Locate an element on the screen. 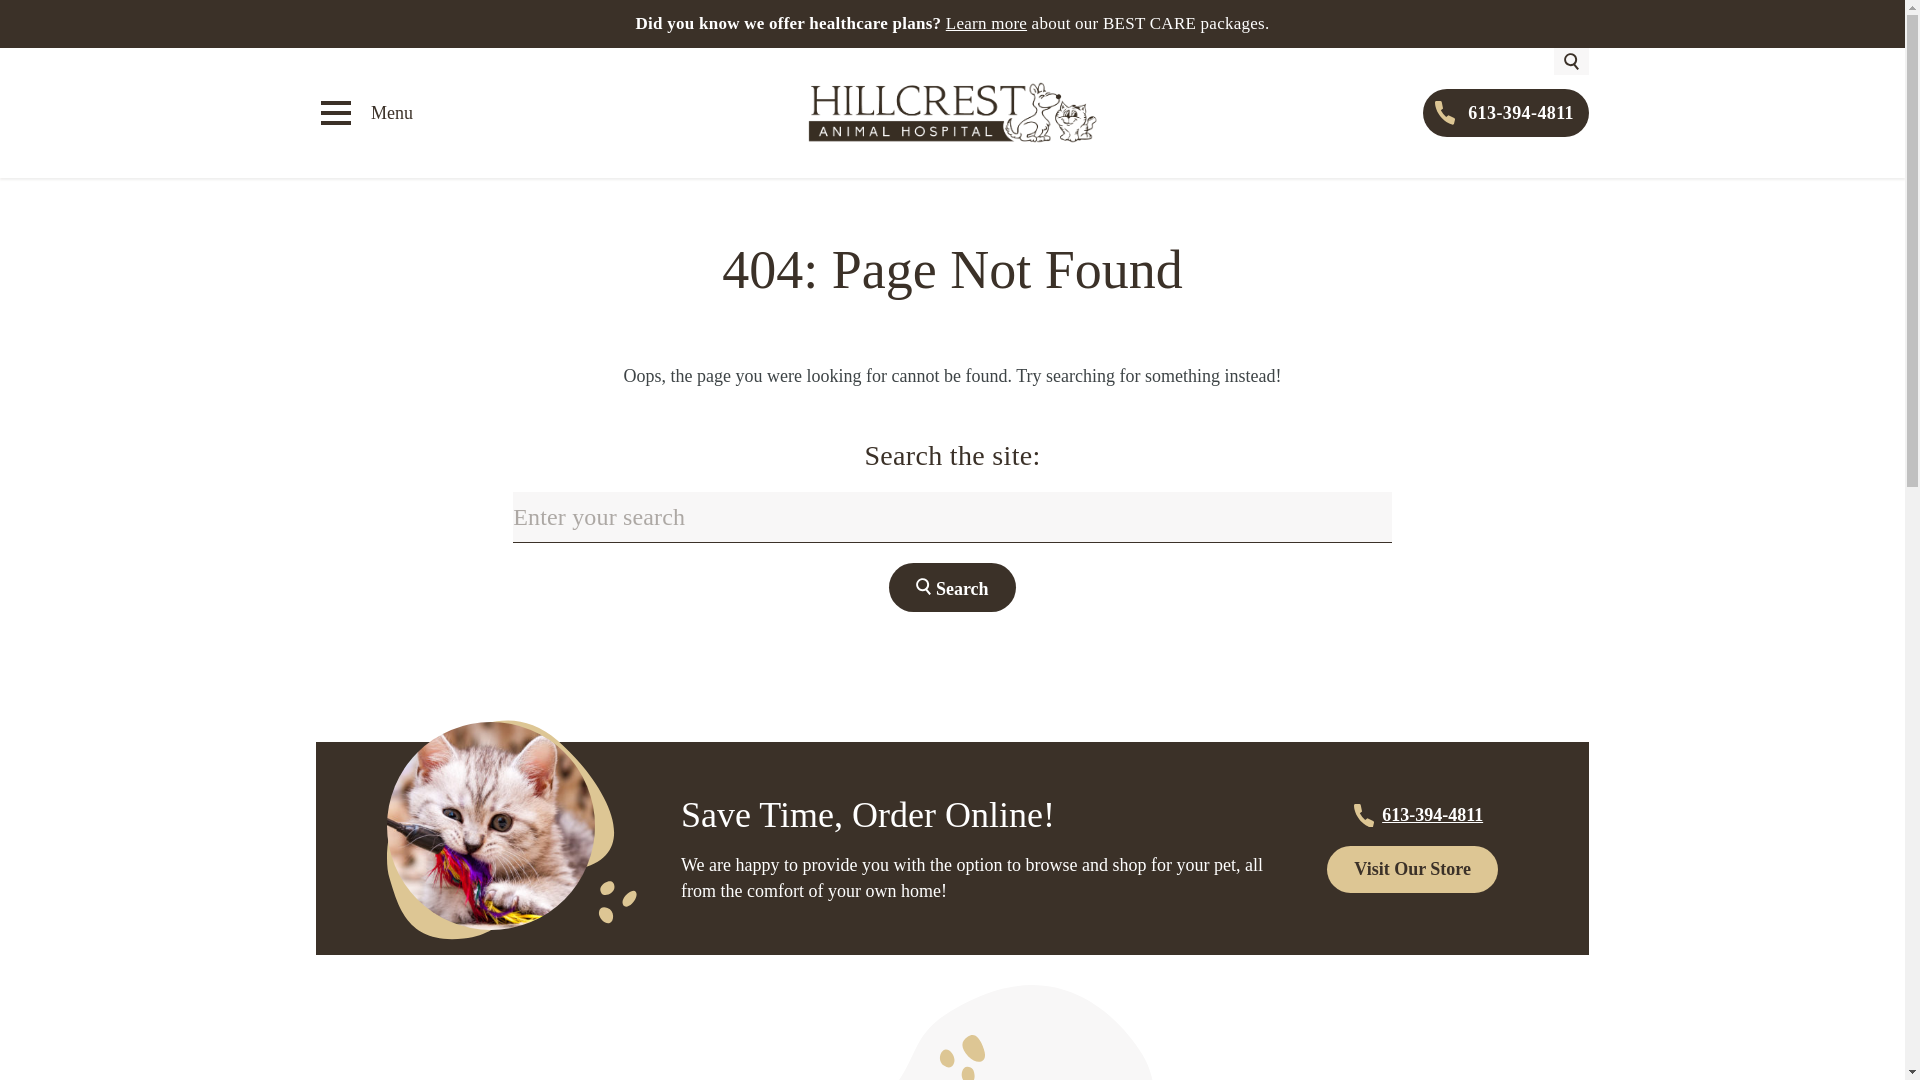 The image size is (1920, 1080). 613-394-4811 is located at coordinates (1506, 112).